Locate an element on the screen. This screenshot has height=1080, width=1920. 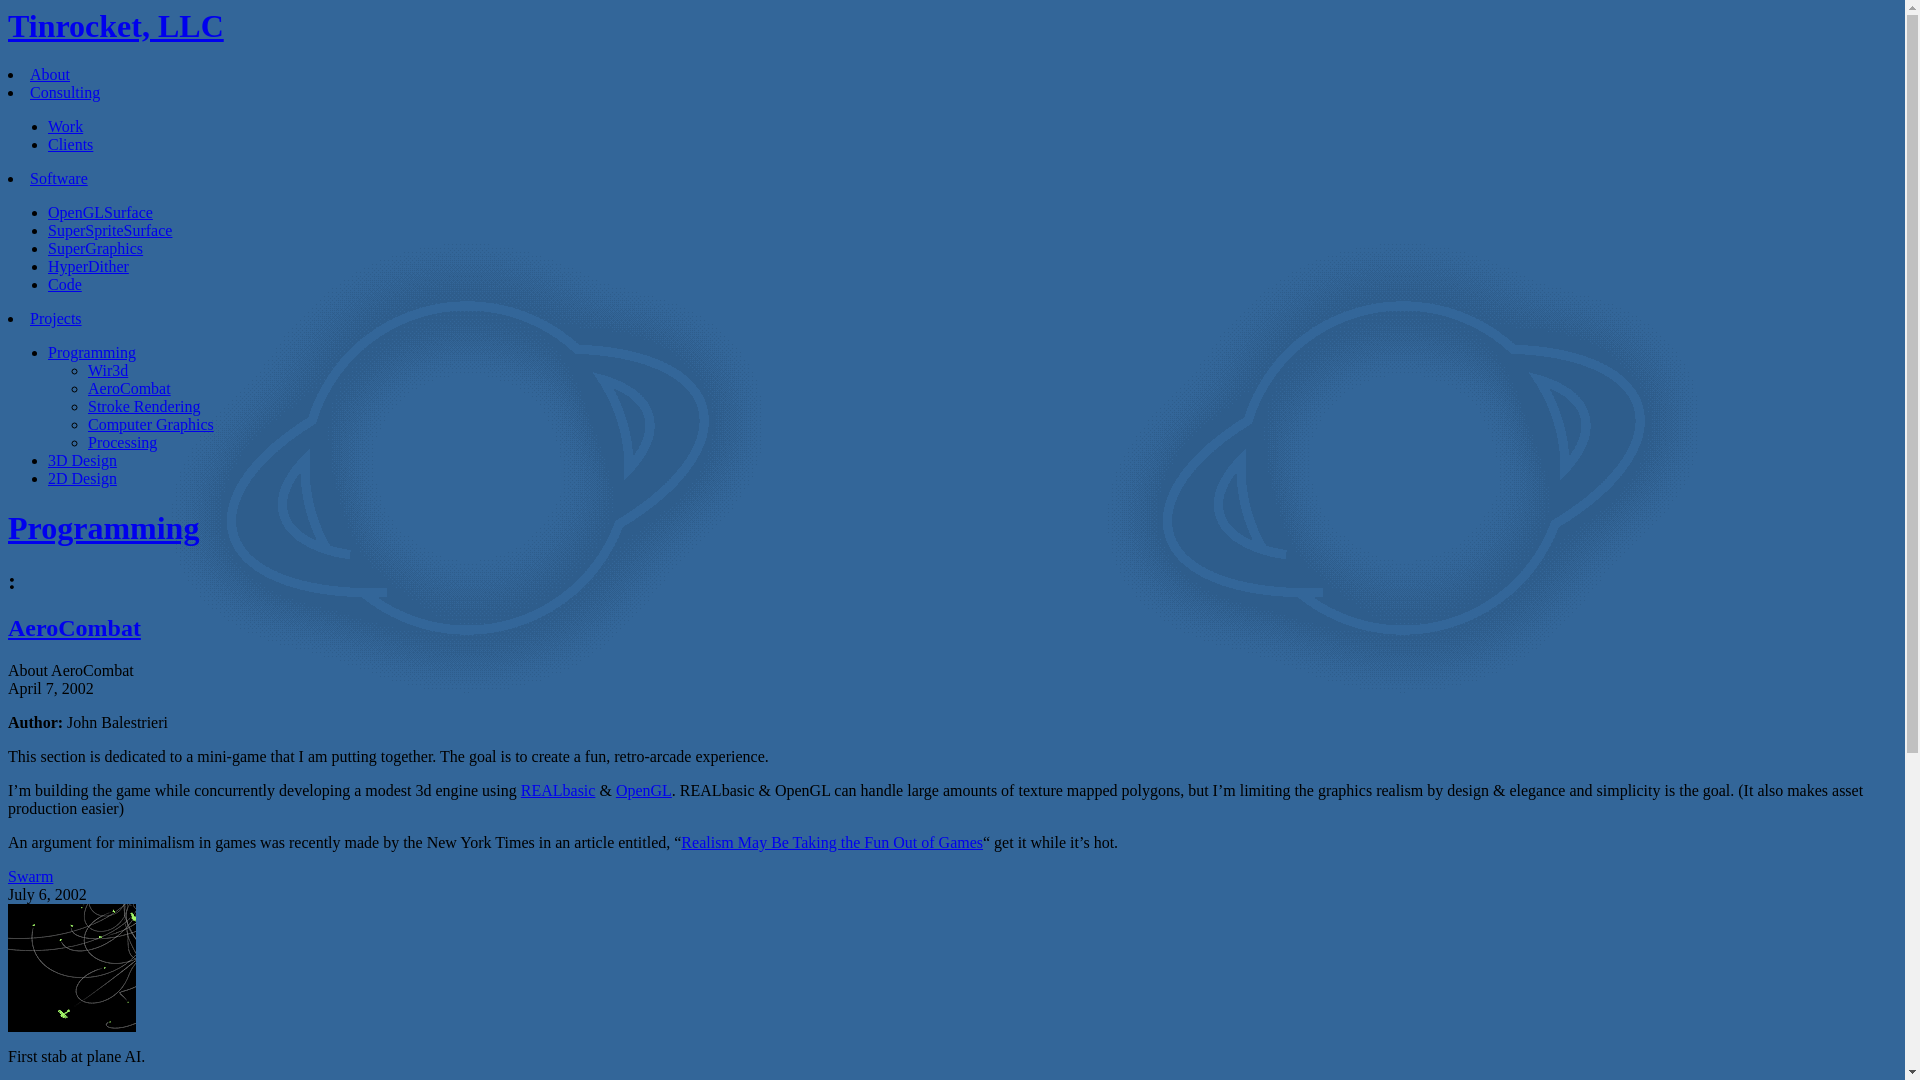
OpenGLSurface is located at coordinates (100, 212).